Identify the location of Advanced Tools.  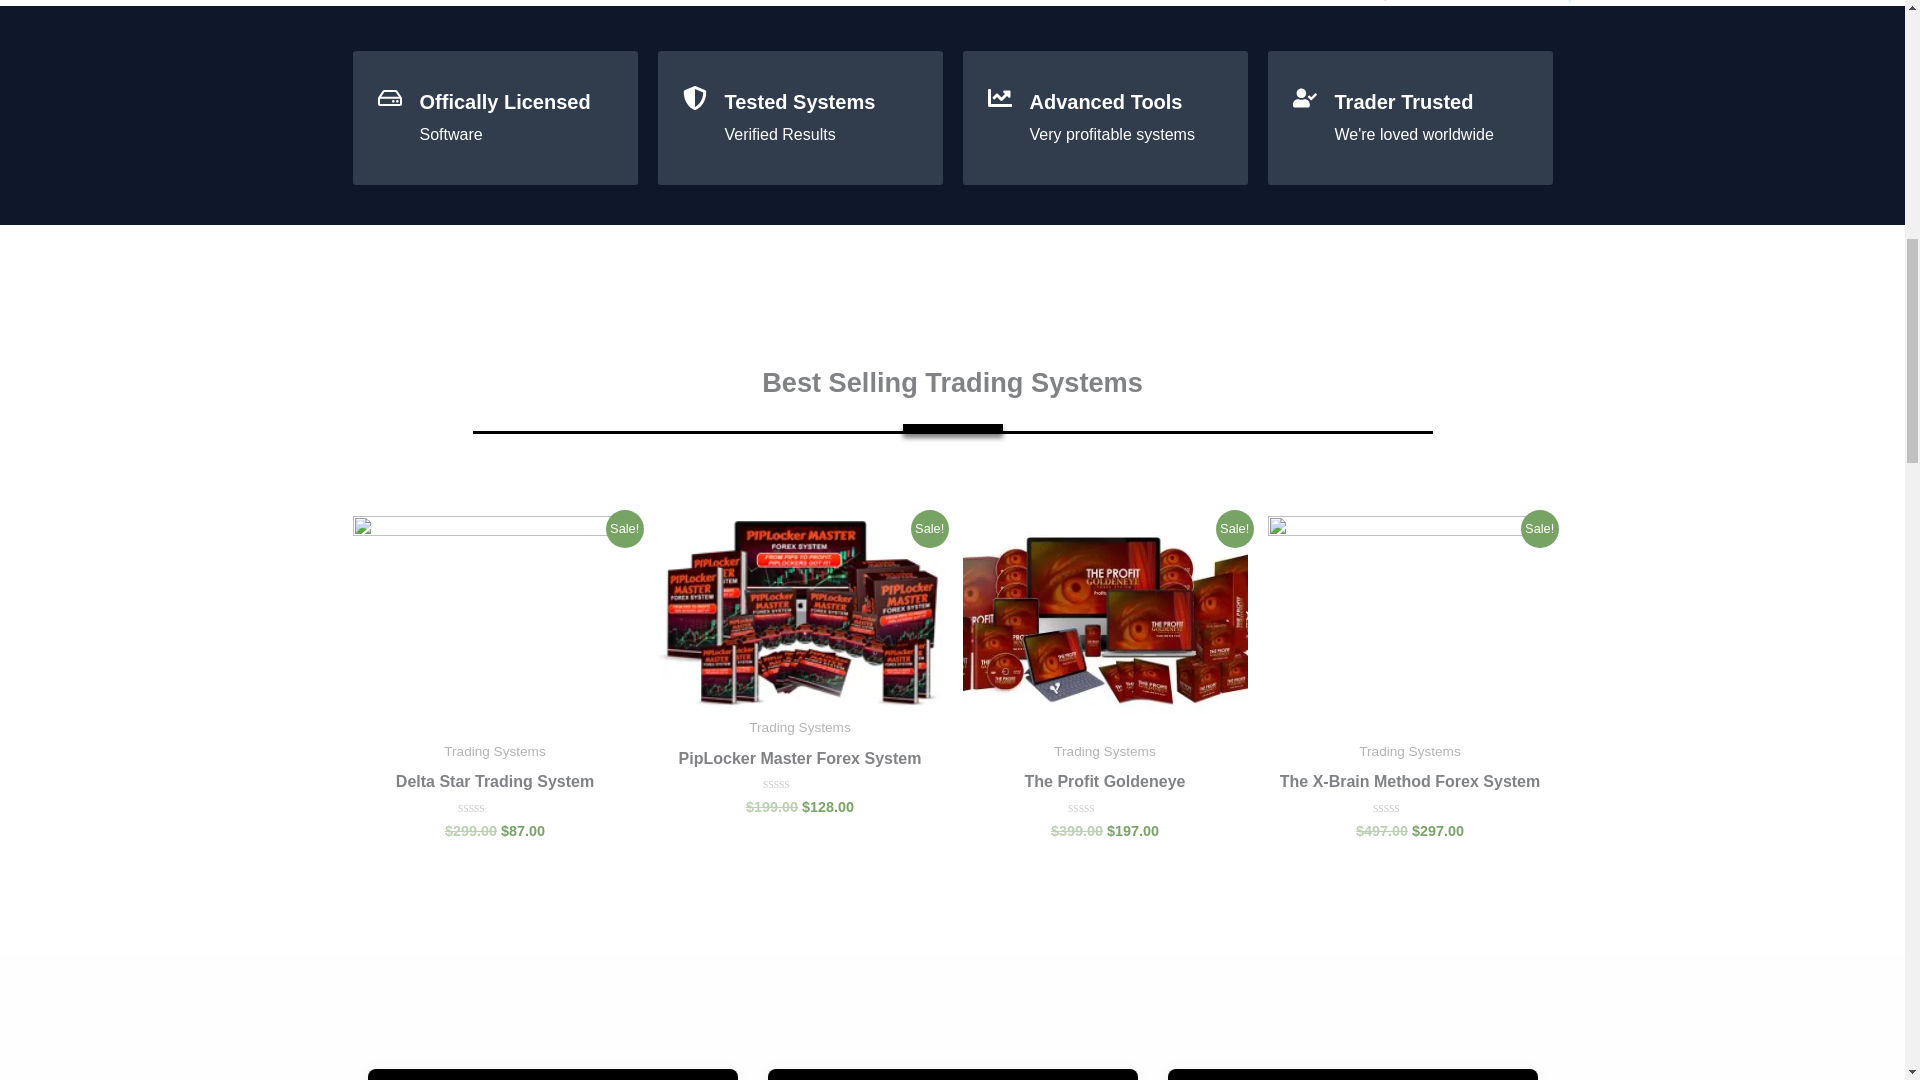
(1106, 102).